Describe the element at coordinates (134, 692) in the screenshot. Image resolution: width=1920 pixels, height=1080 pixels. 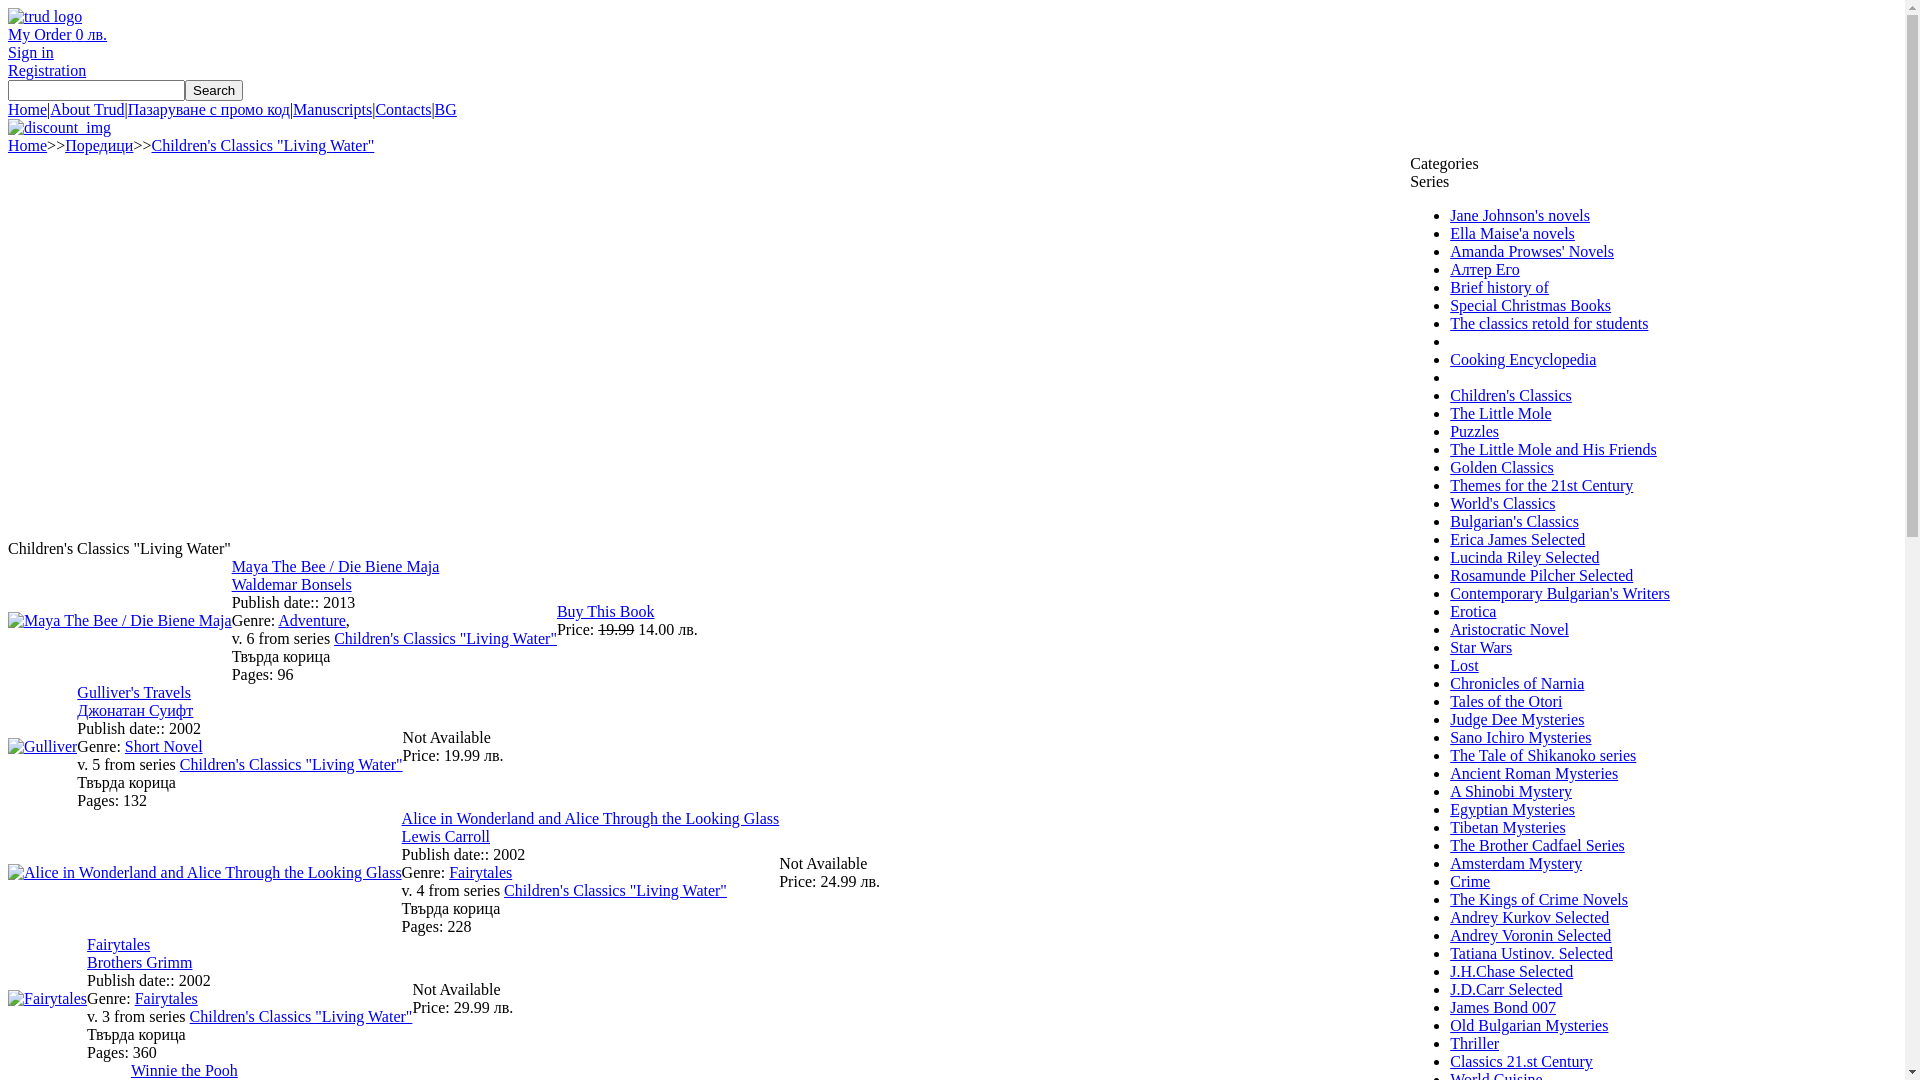
I see `Gulliver's Travels` at that location.